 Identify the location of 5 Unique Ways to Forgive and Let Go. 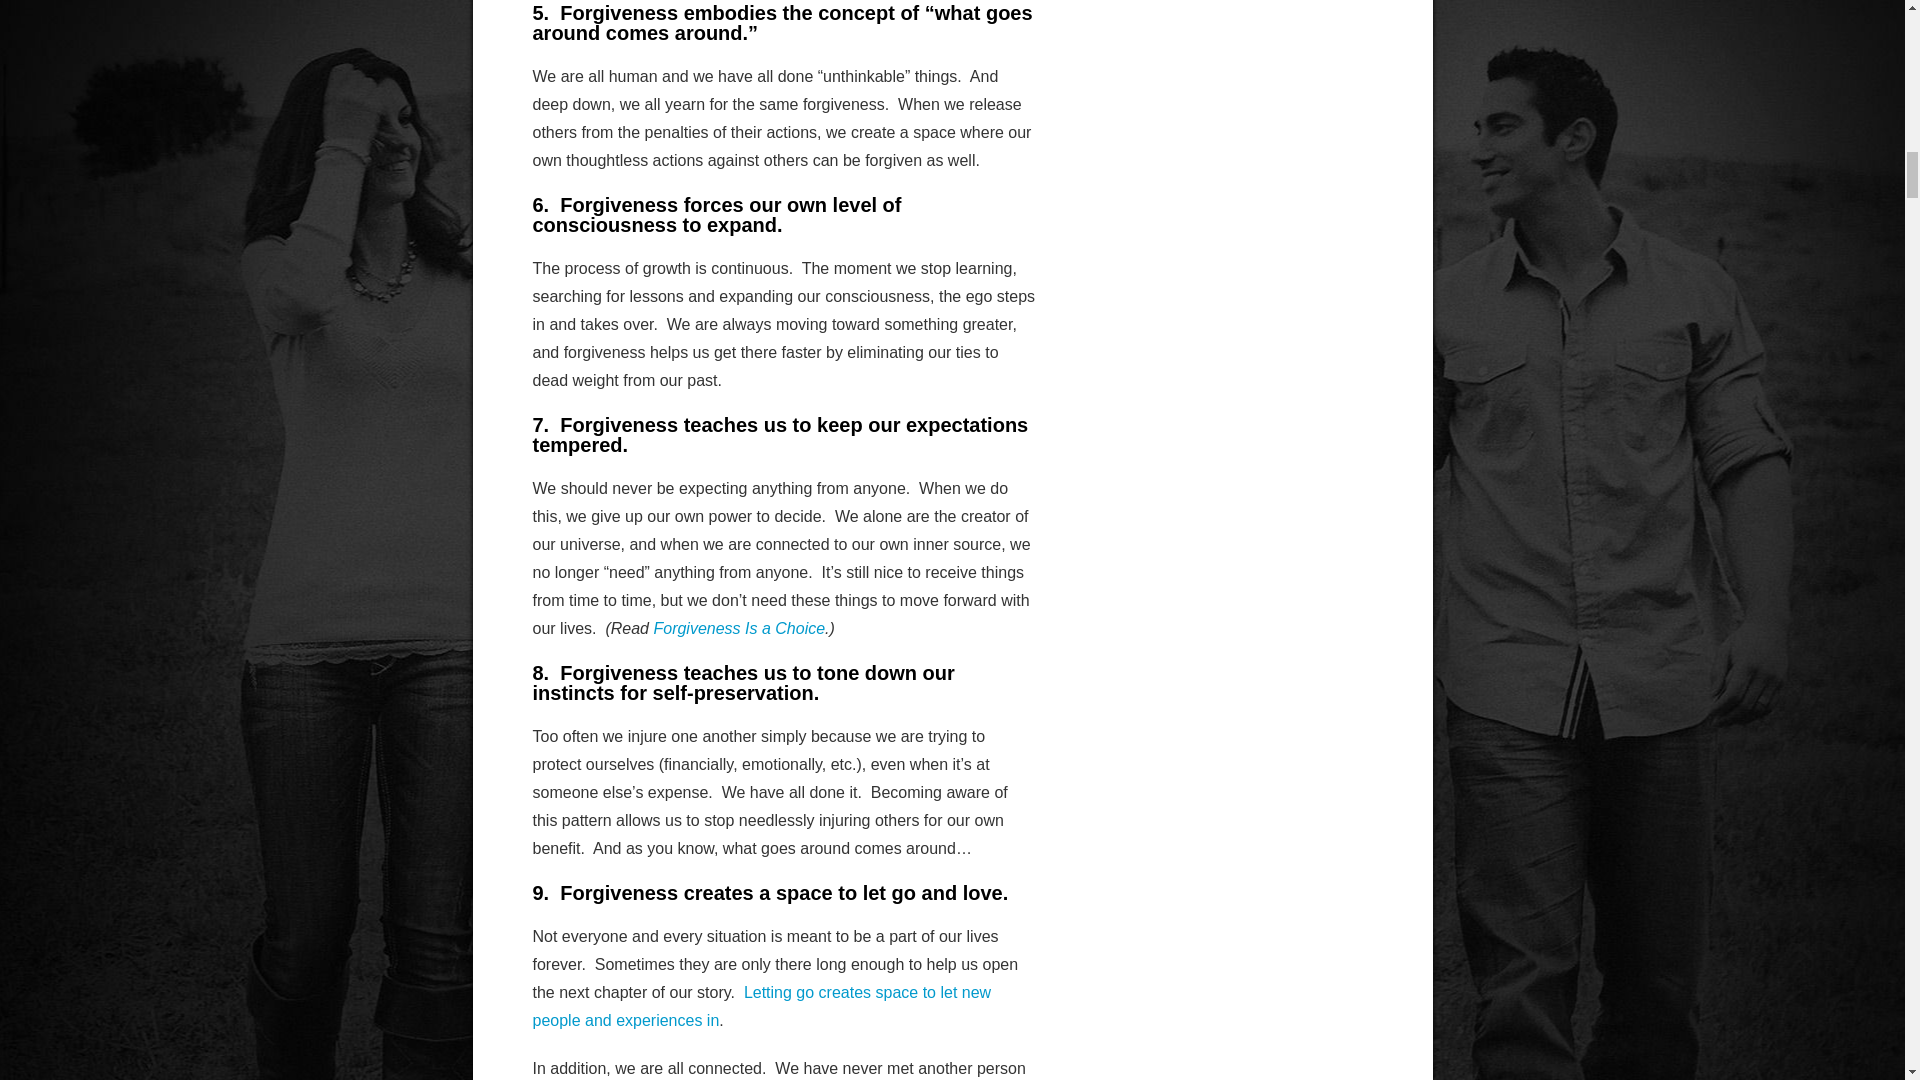
(760, 1006).